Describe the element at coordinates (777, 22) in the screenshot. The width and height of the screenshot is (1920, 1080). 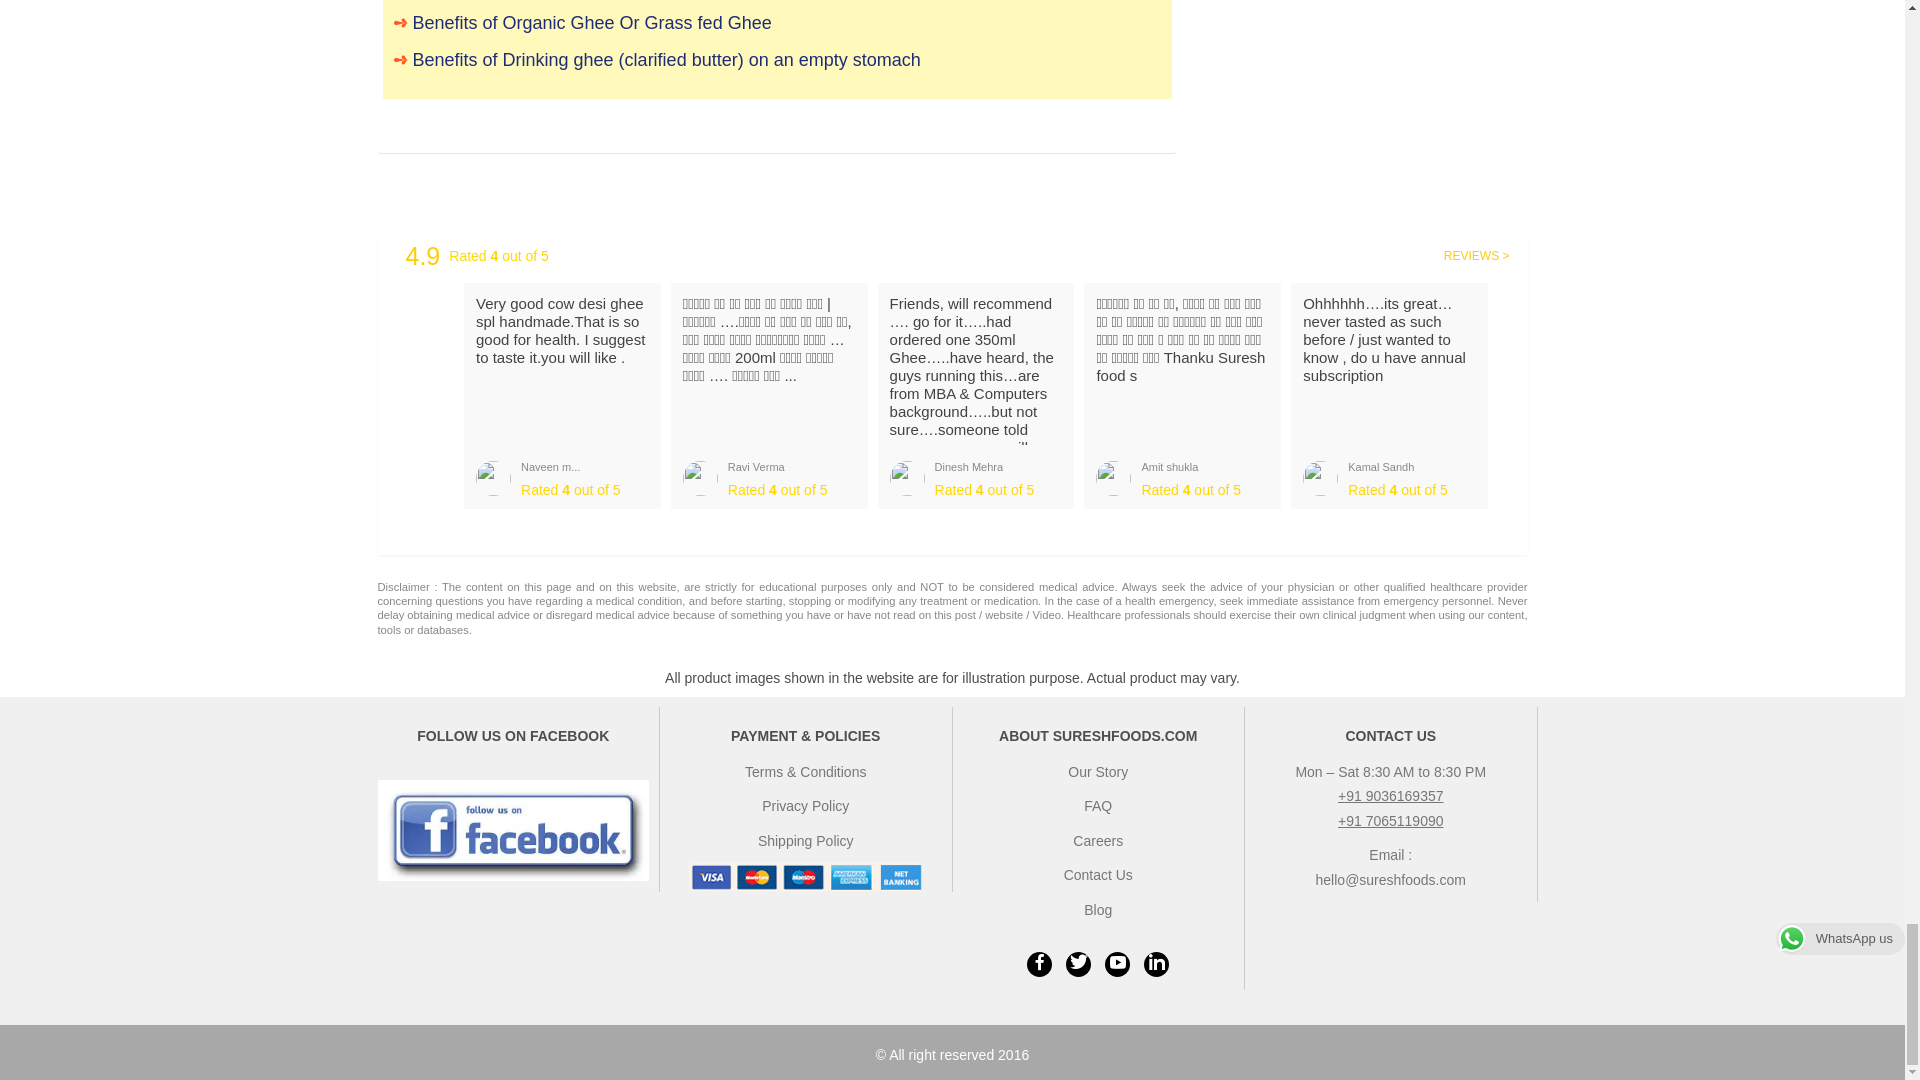
I see `Benefits of Organic Ghee Or Grass fed Ghee` at that location.